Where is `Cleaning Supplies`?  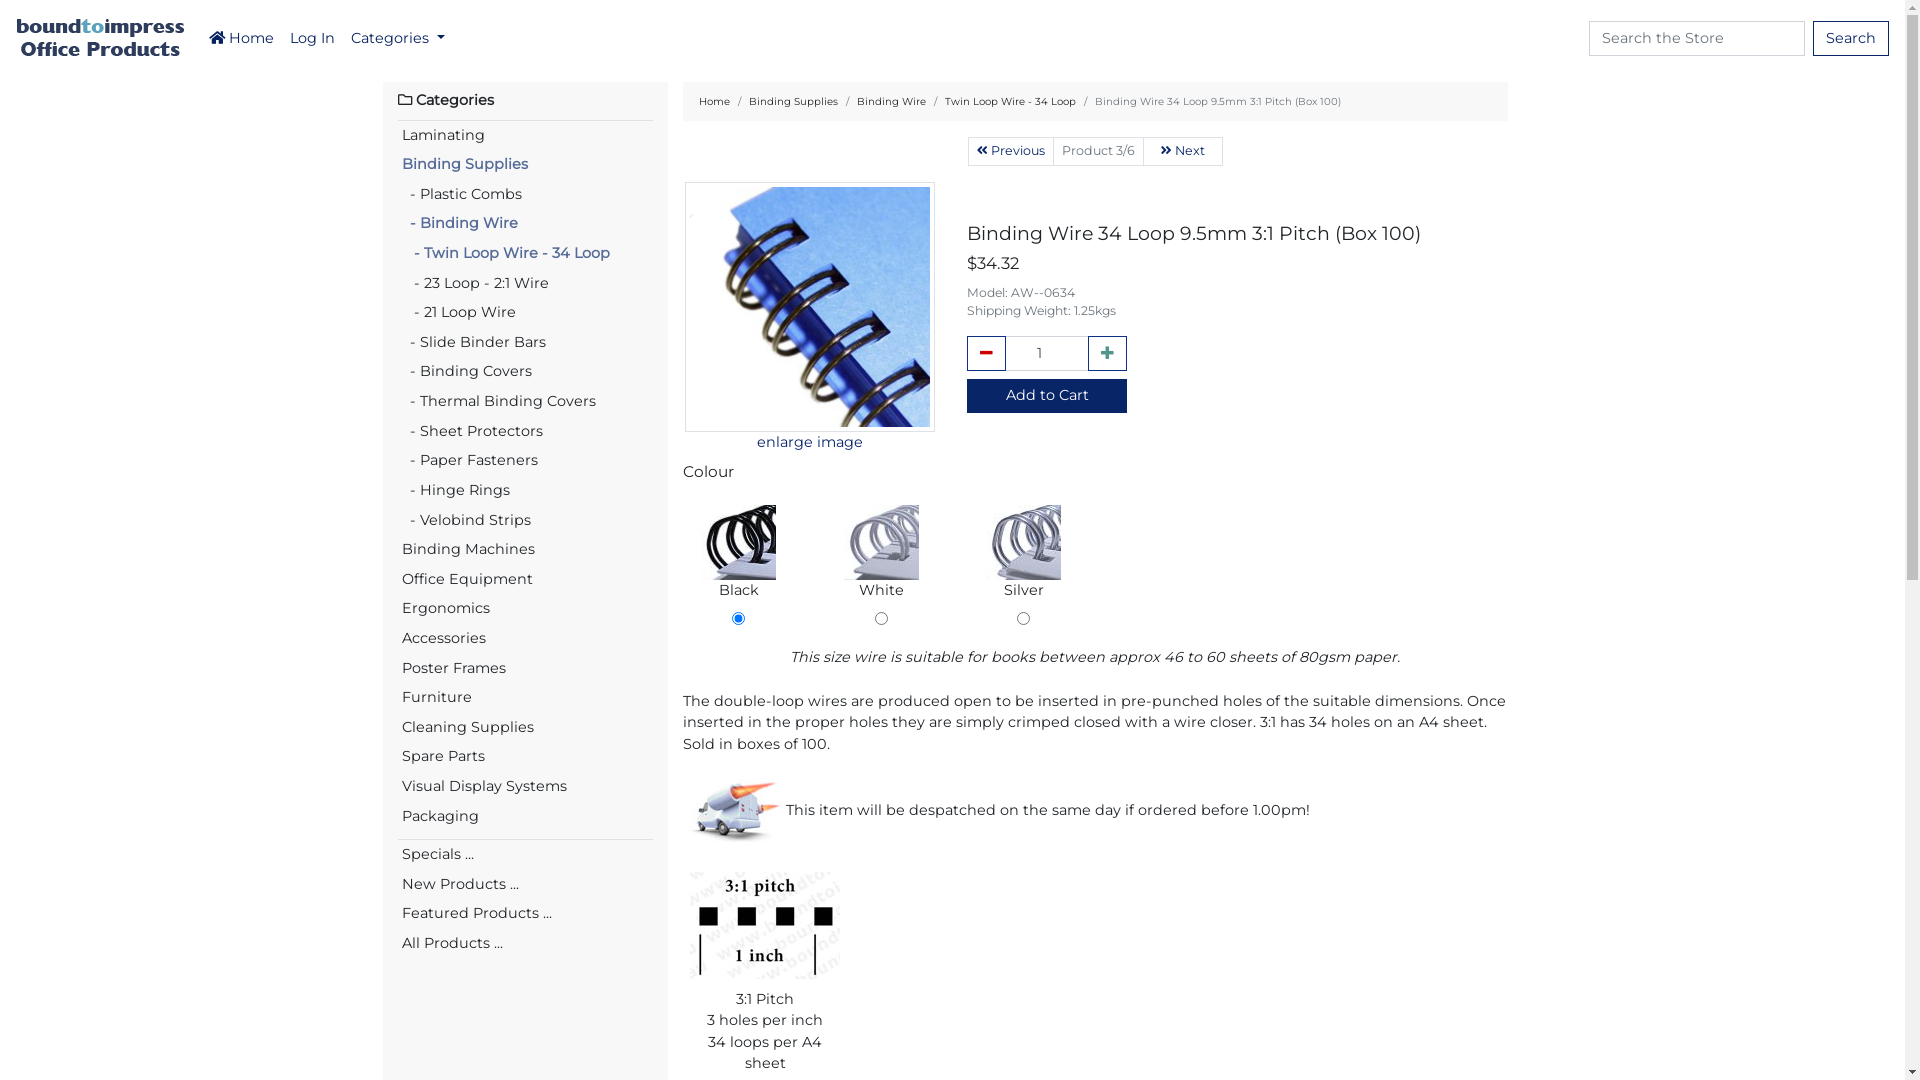 Cleaning Supplies is located at coordinates (526, 728).